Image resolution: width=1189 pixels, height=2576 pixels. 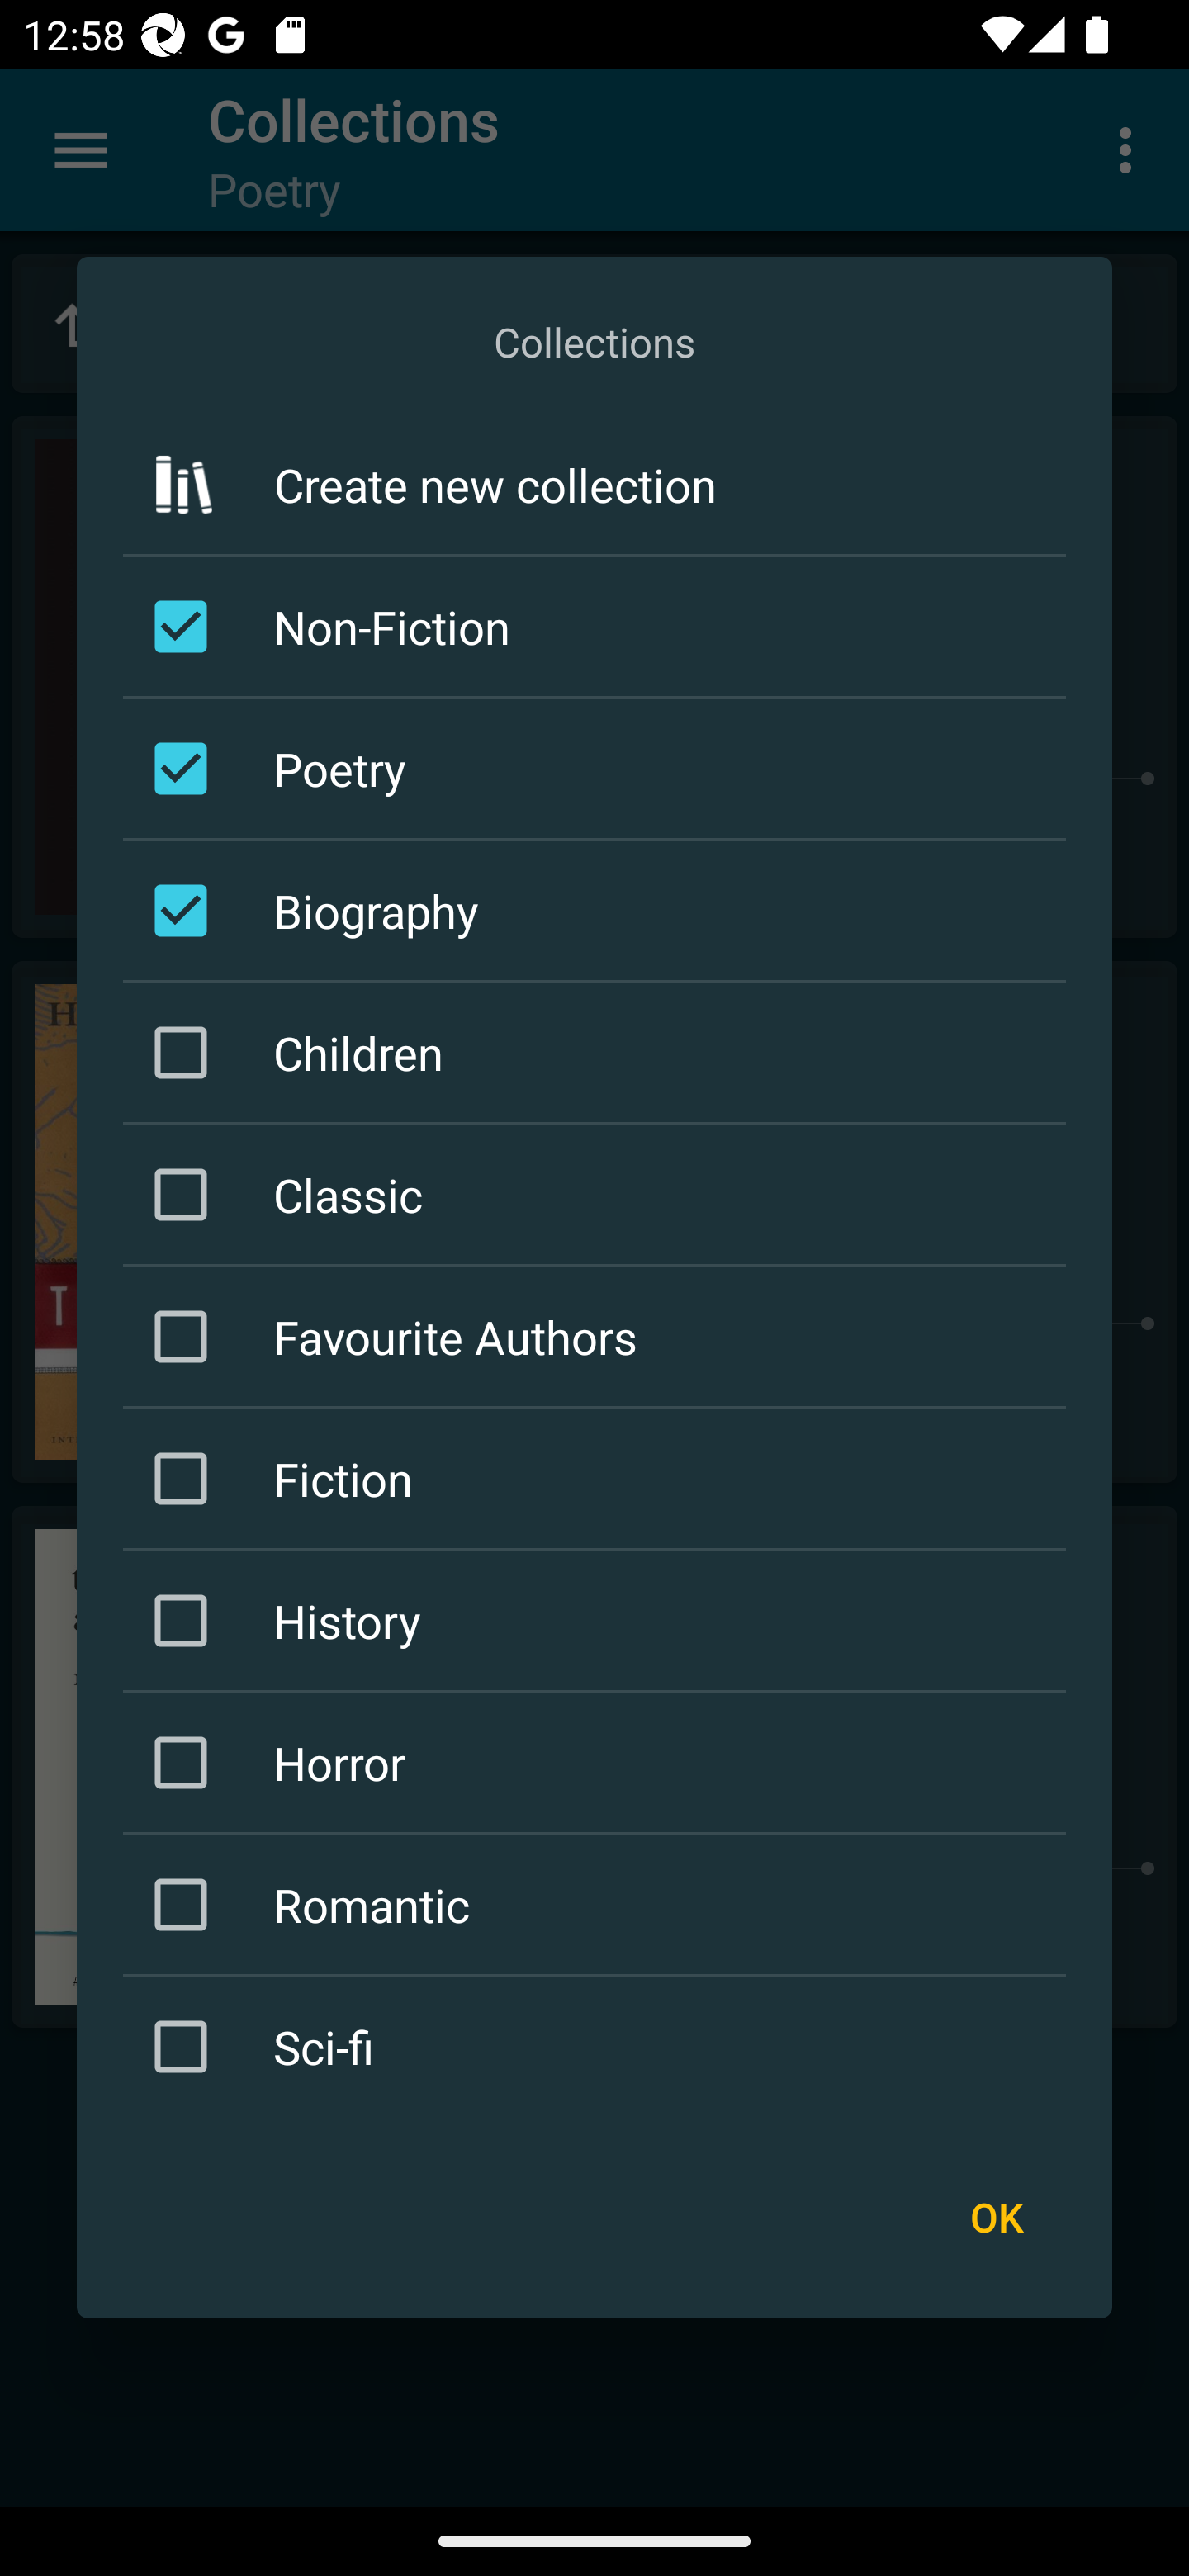 What do you see at coordinates (599, 1762) in the screenshot?
I see `Horror` at bounding box center [599, 1762].